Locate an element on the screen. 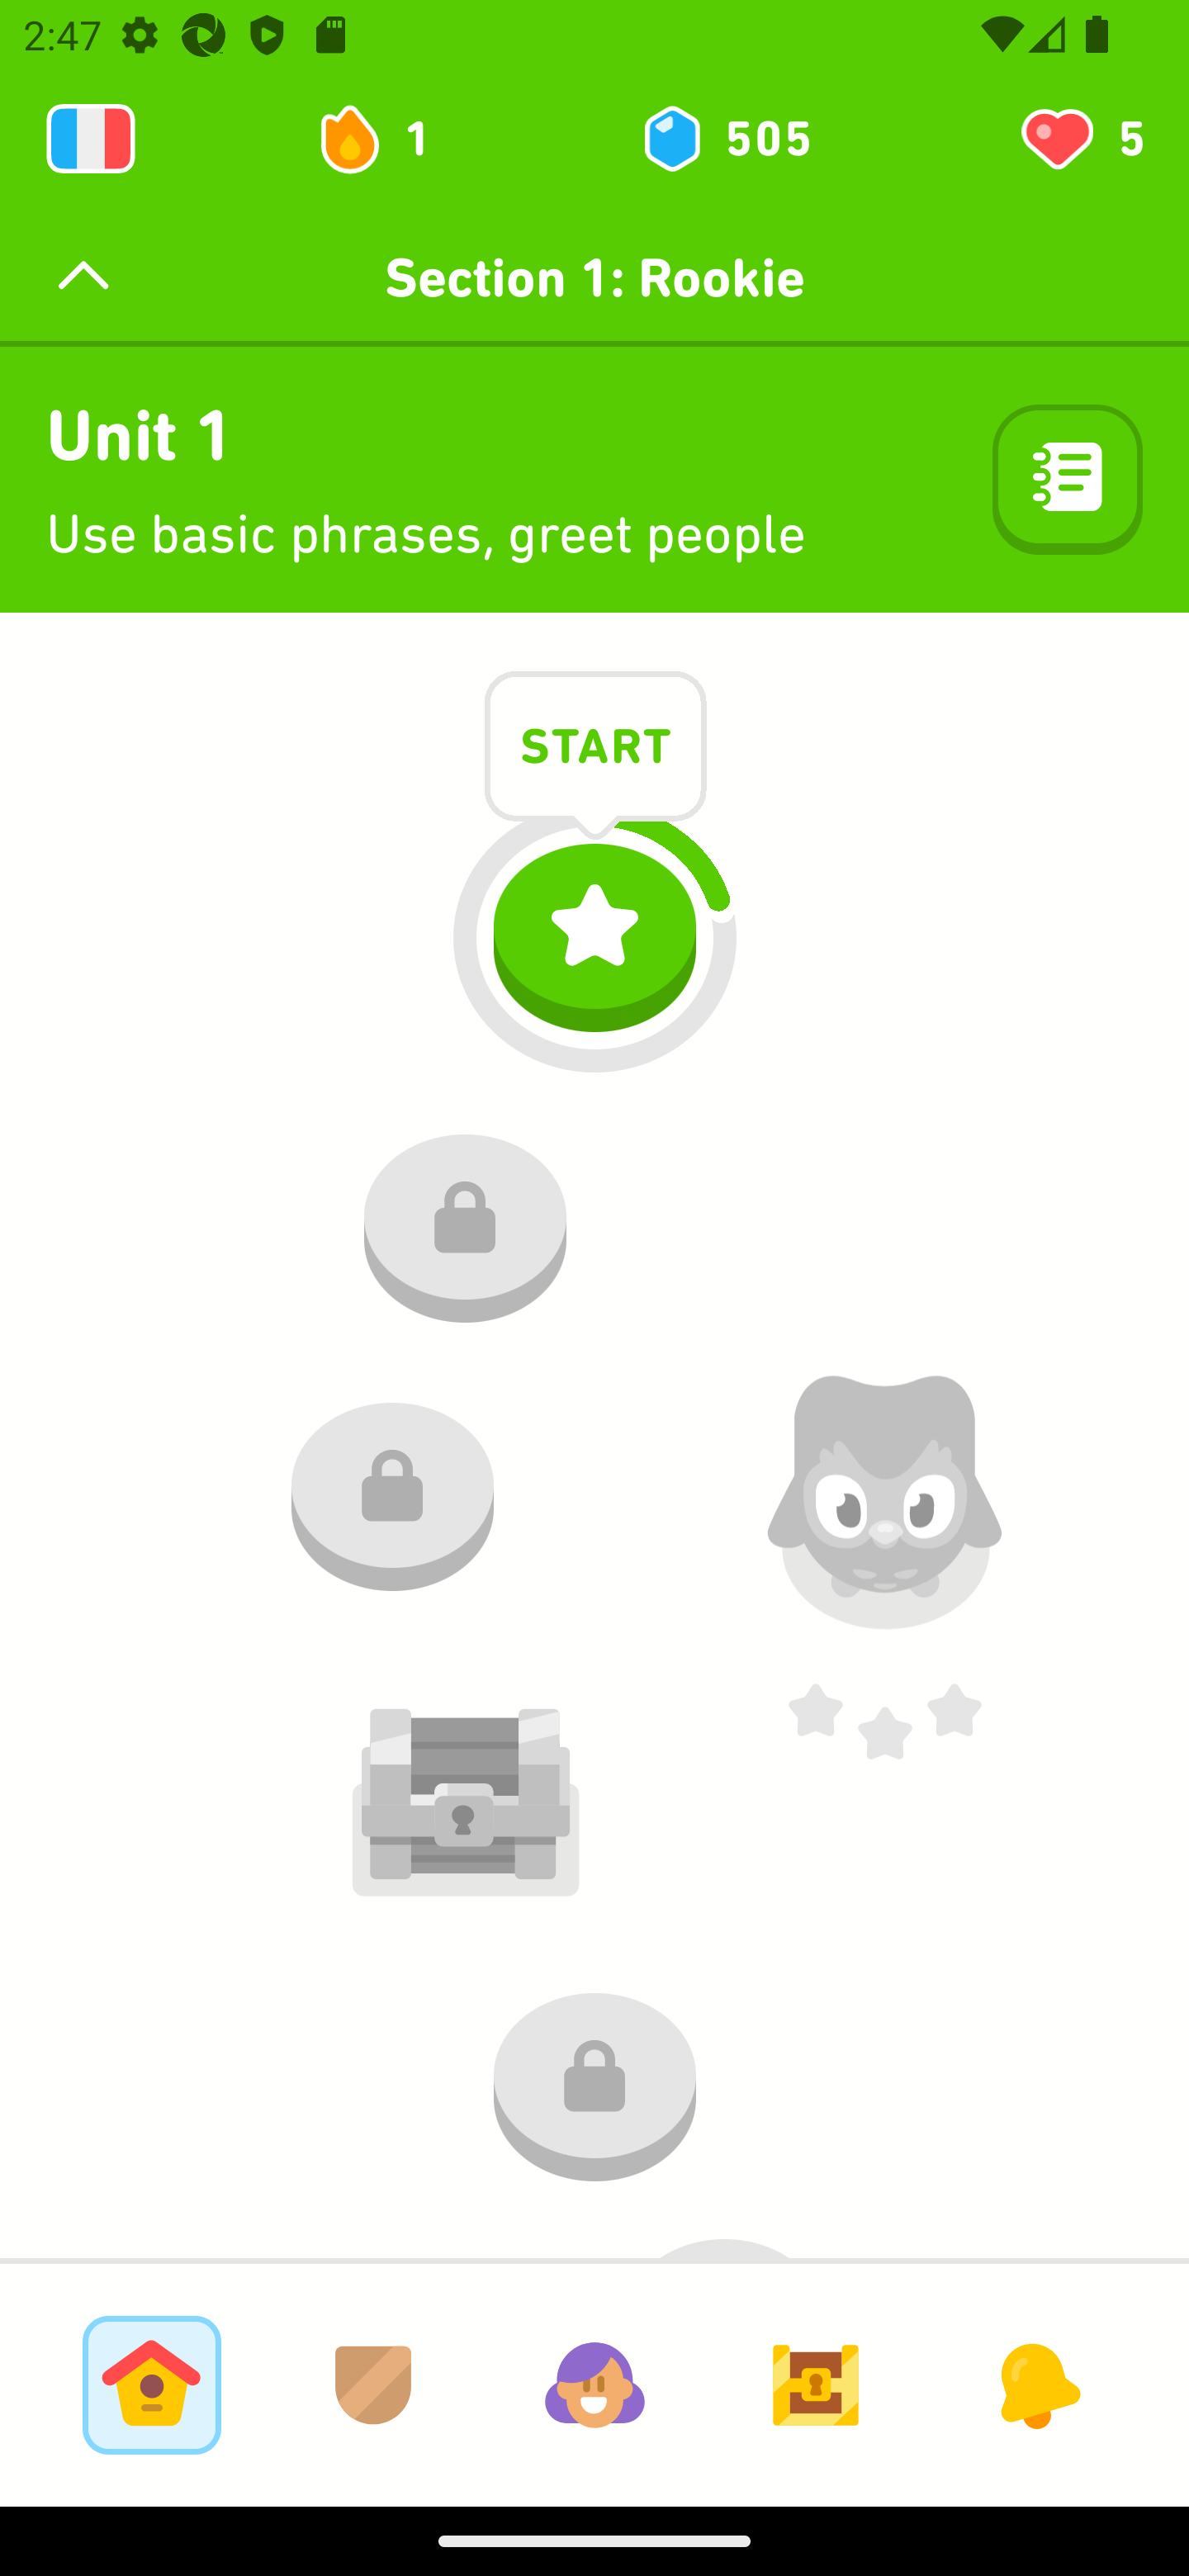 This screenshot has width=1189, height=2576. News Tab is located at coordinates (1037, 2384).